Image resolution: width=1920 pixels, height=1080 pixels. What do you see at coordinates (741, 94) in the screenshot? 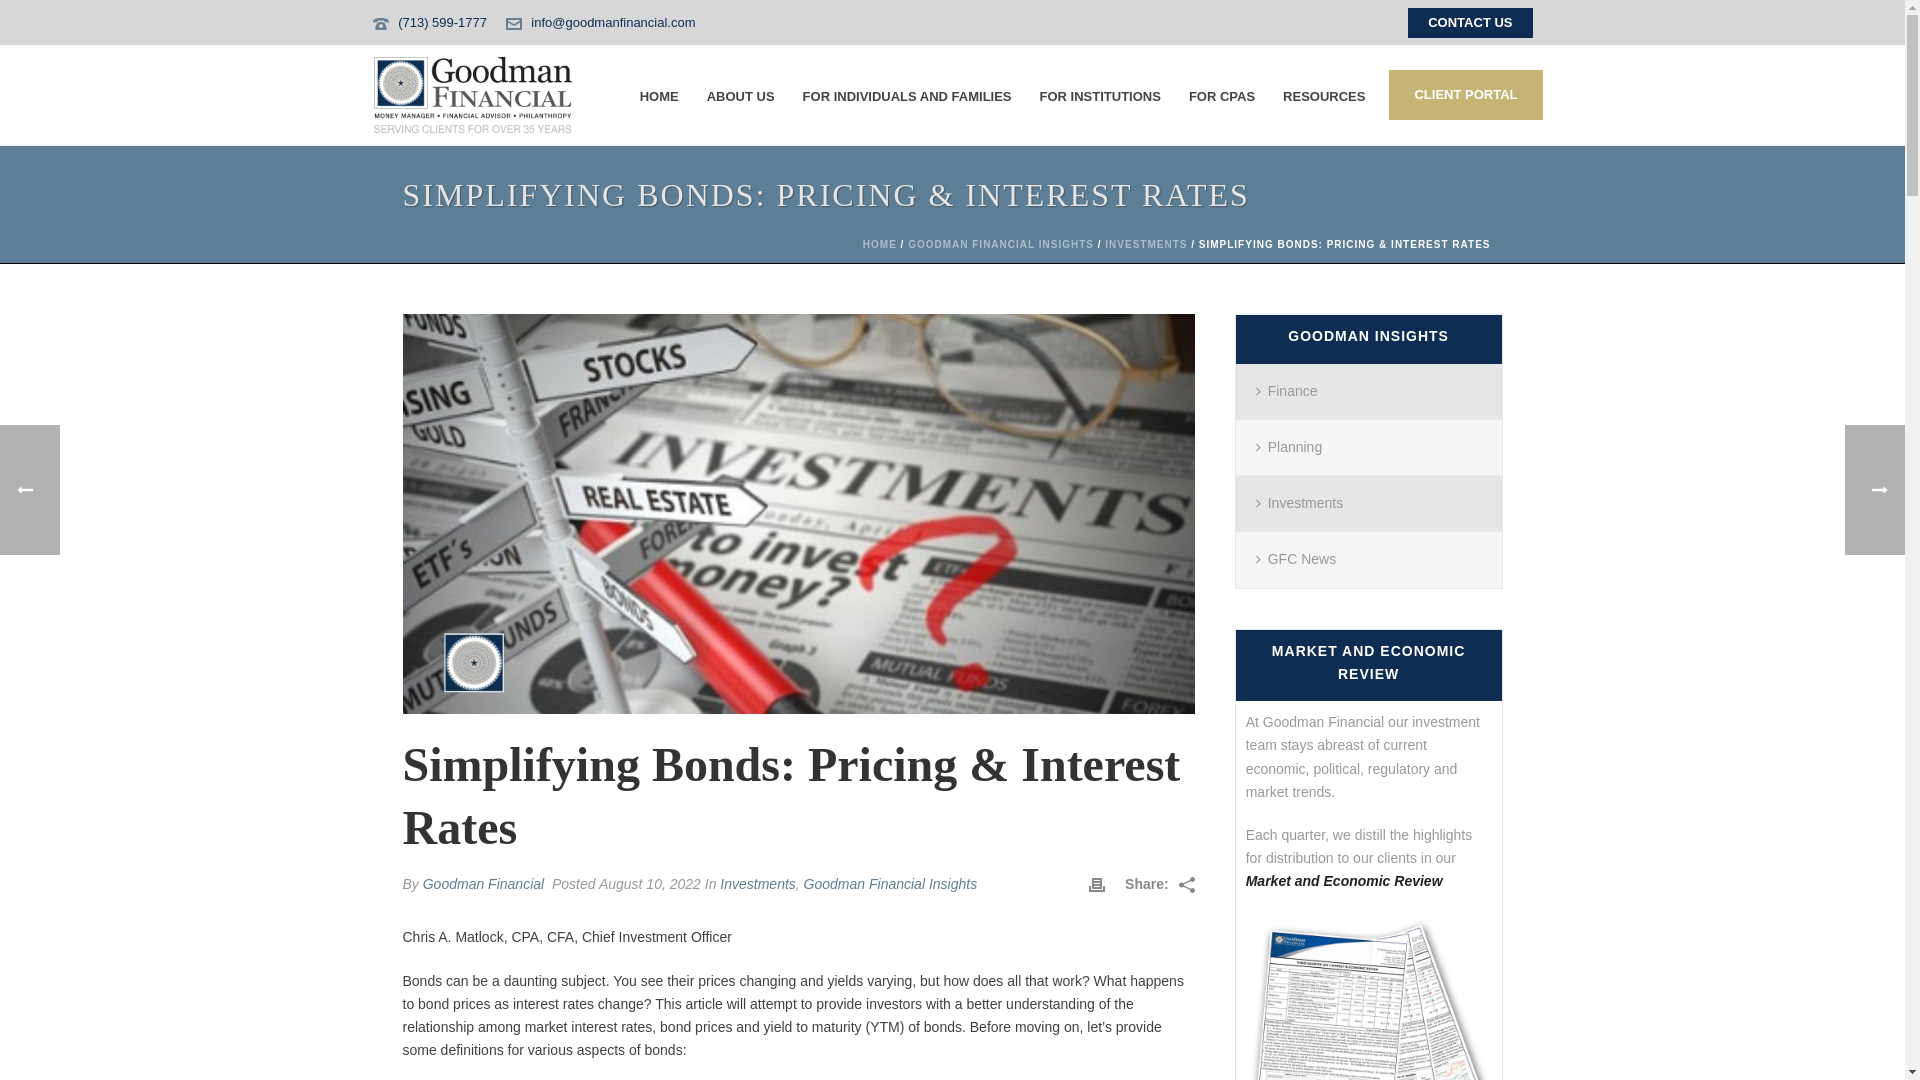
I see `ABOUT US` at bounding box center [741, 94].